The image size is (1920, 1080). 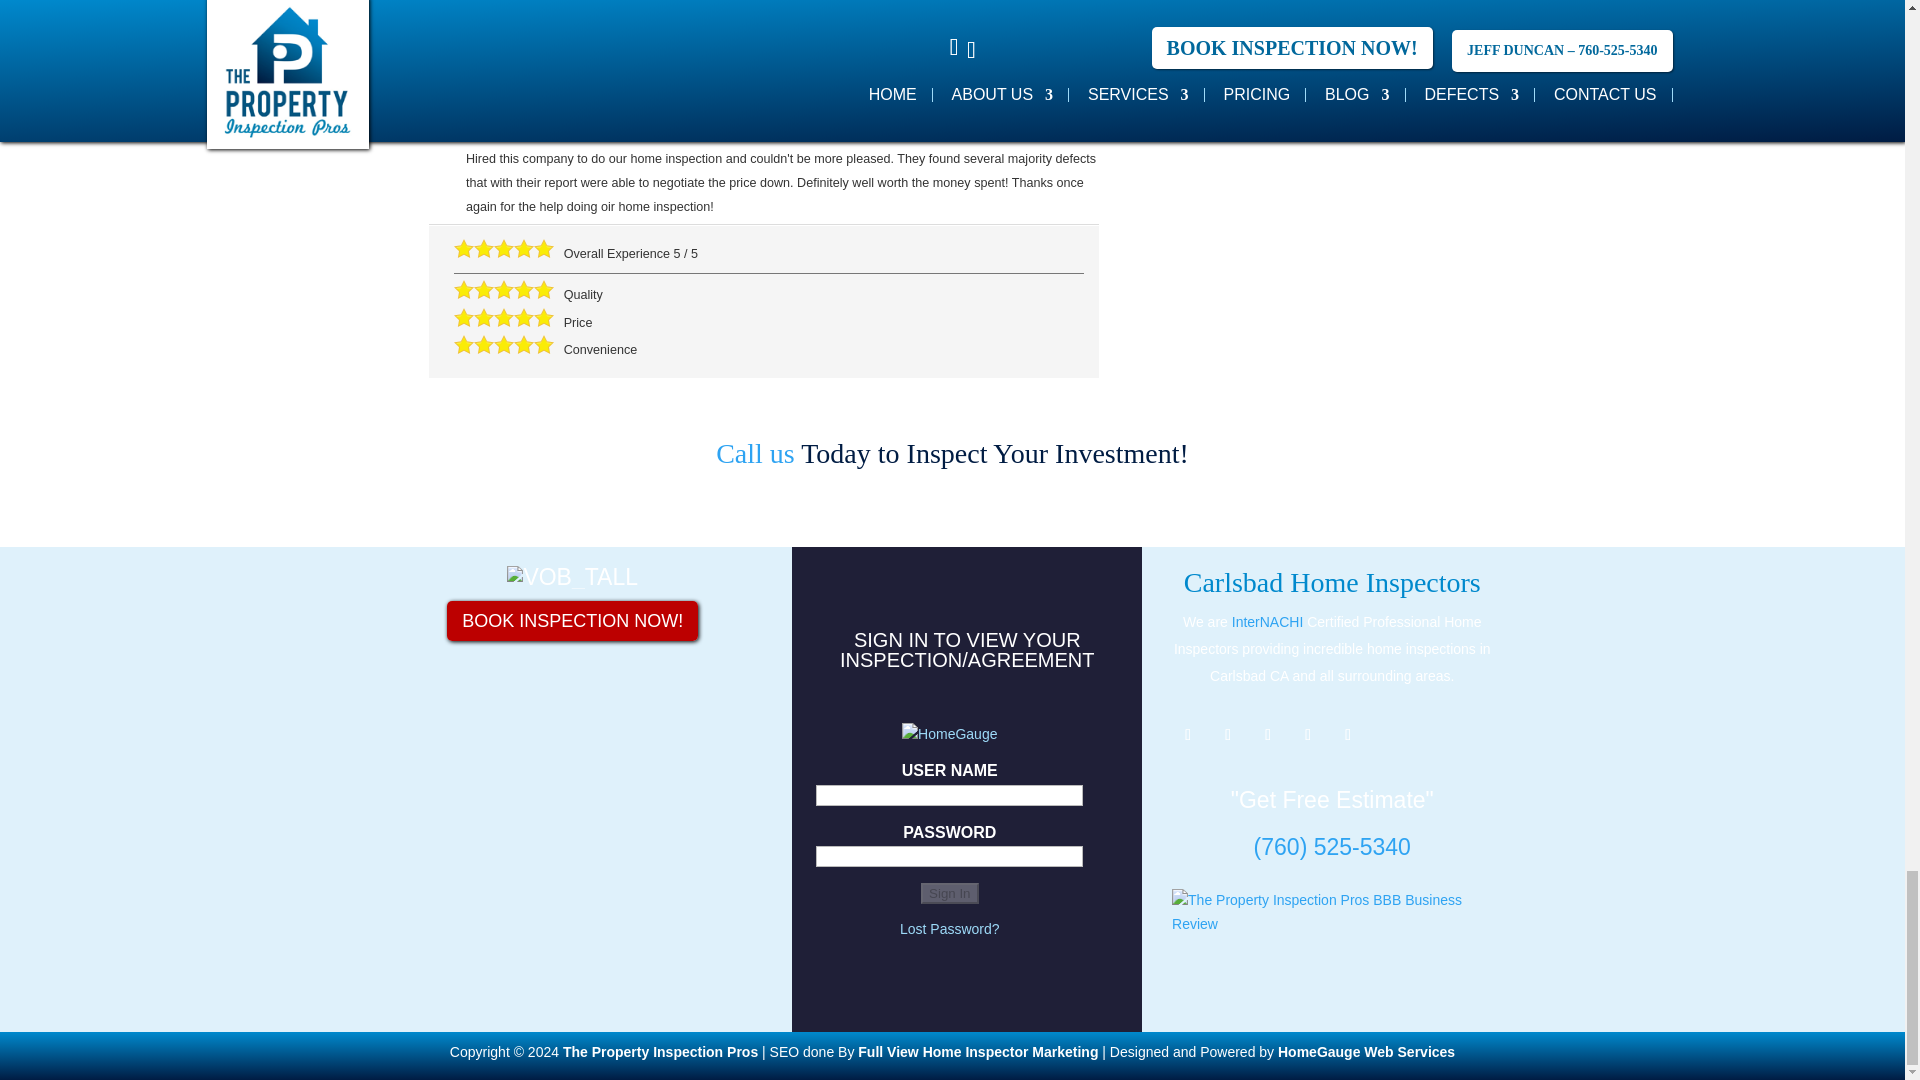 What do you see at coordinates (950, 893) in the screenshot?
I see `Sign In` at bounding box center [950, 893].